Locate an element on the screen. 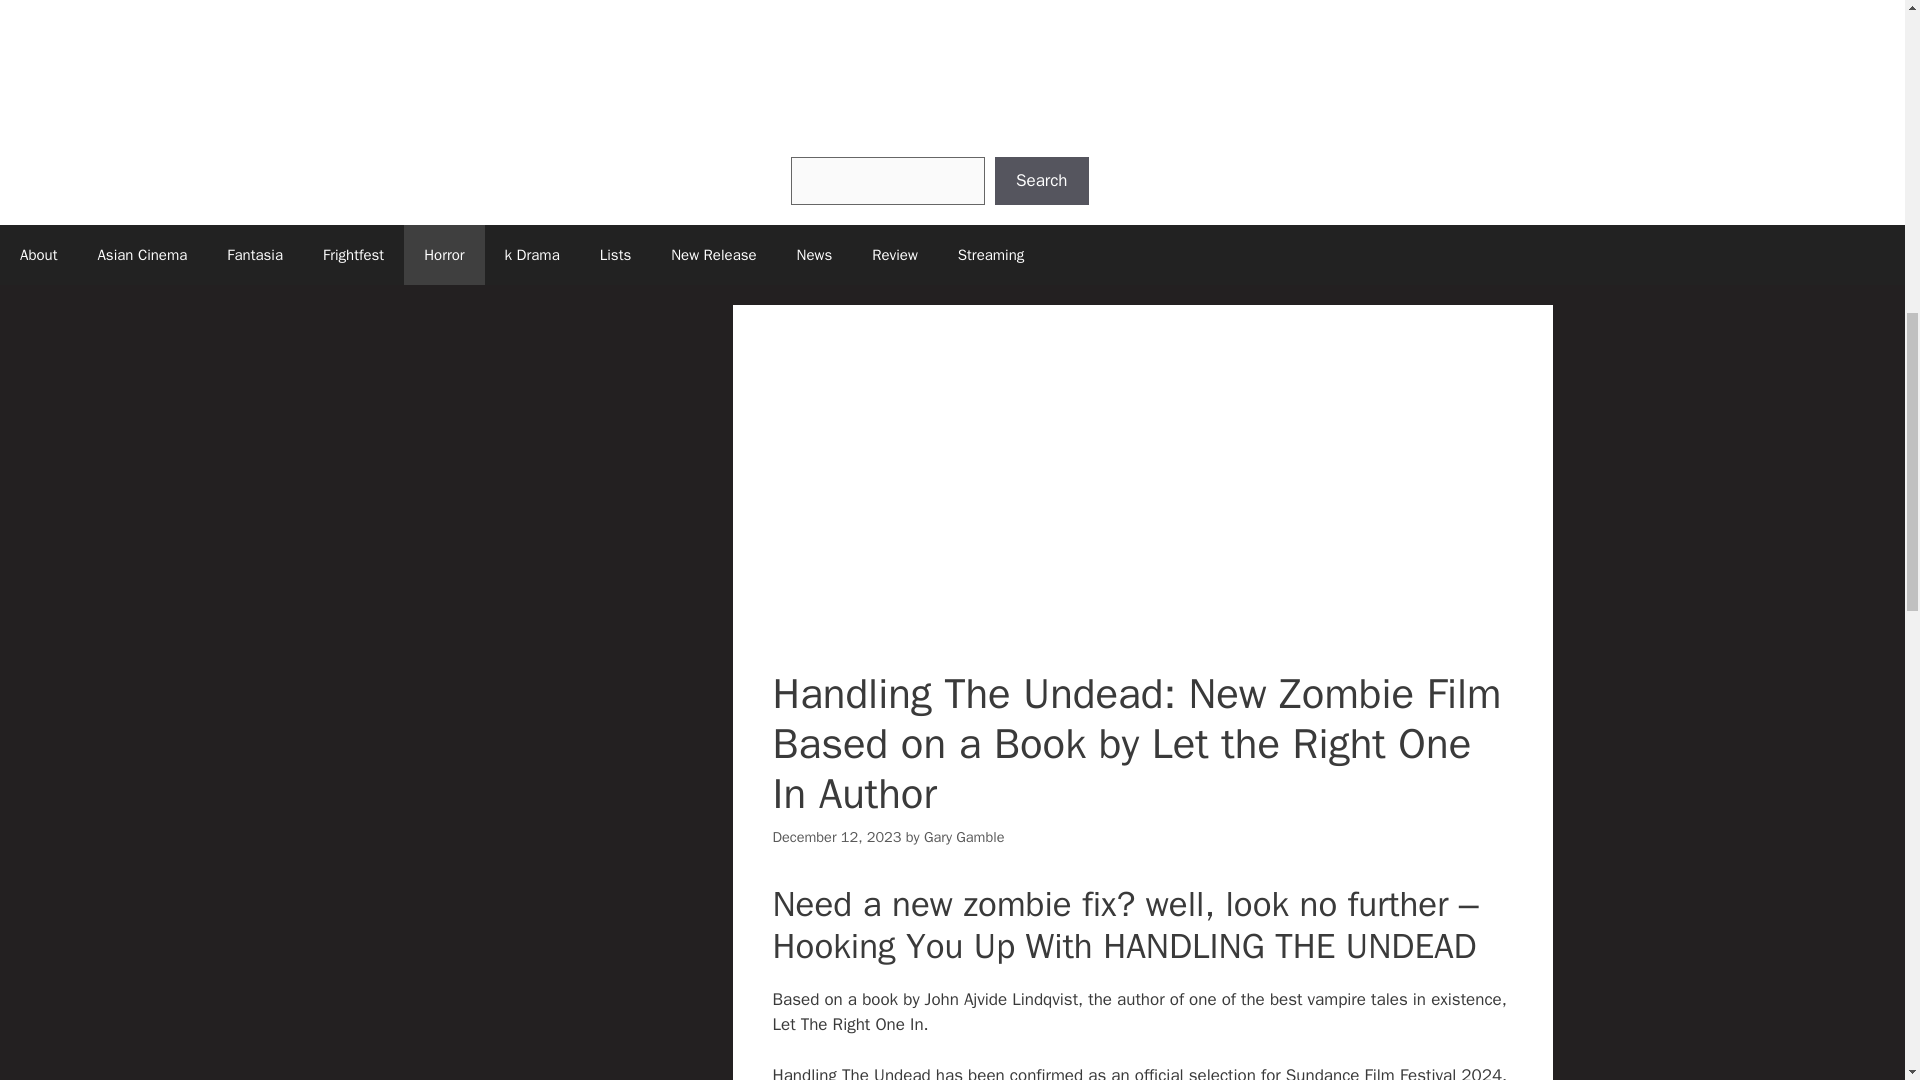 The width and height of the screenshot is (1920, 1080). Horror is located at coordinates (443, 254).